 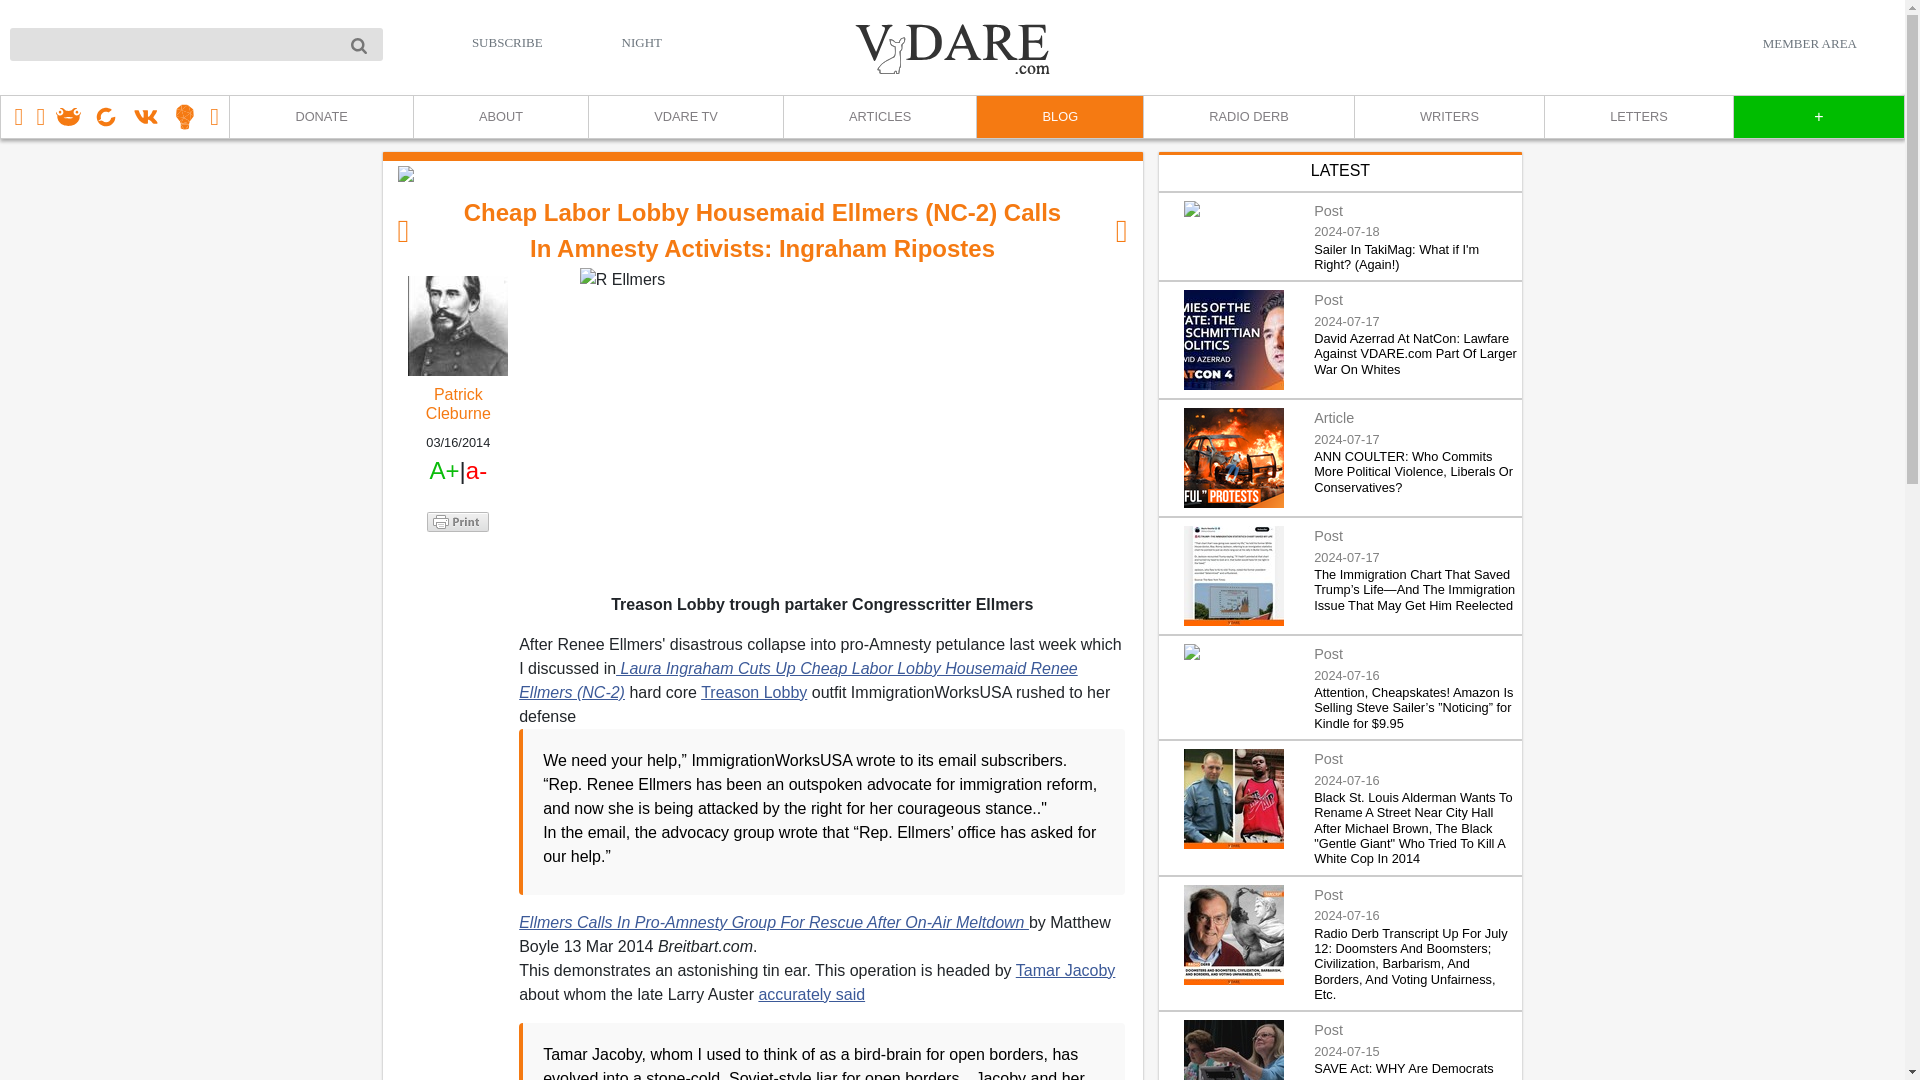 I want to click on SUBSCRIBE, so click(x=508, y=42).